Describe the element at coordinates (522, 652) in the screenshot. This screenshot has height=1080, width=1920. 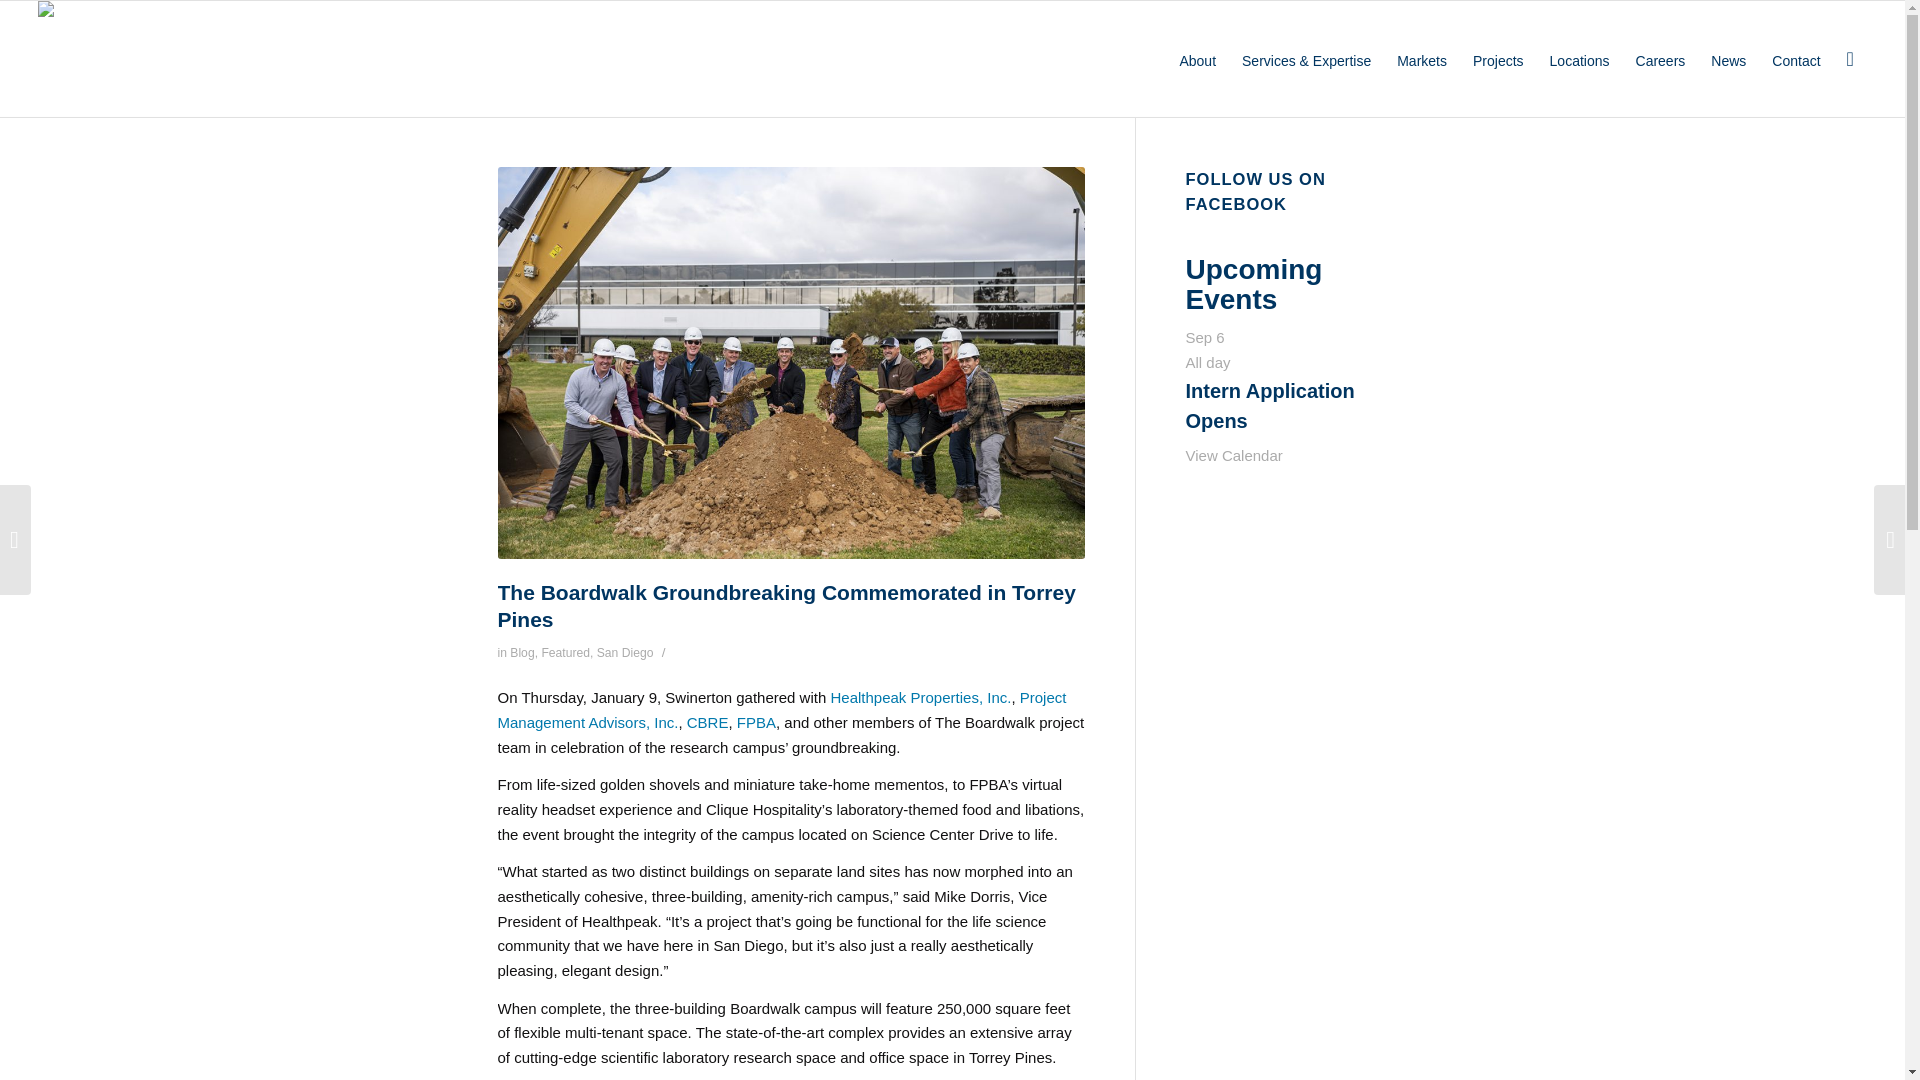
I see `Blog` at that location.